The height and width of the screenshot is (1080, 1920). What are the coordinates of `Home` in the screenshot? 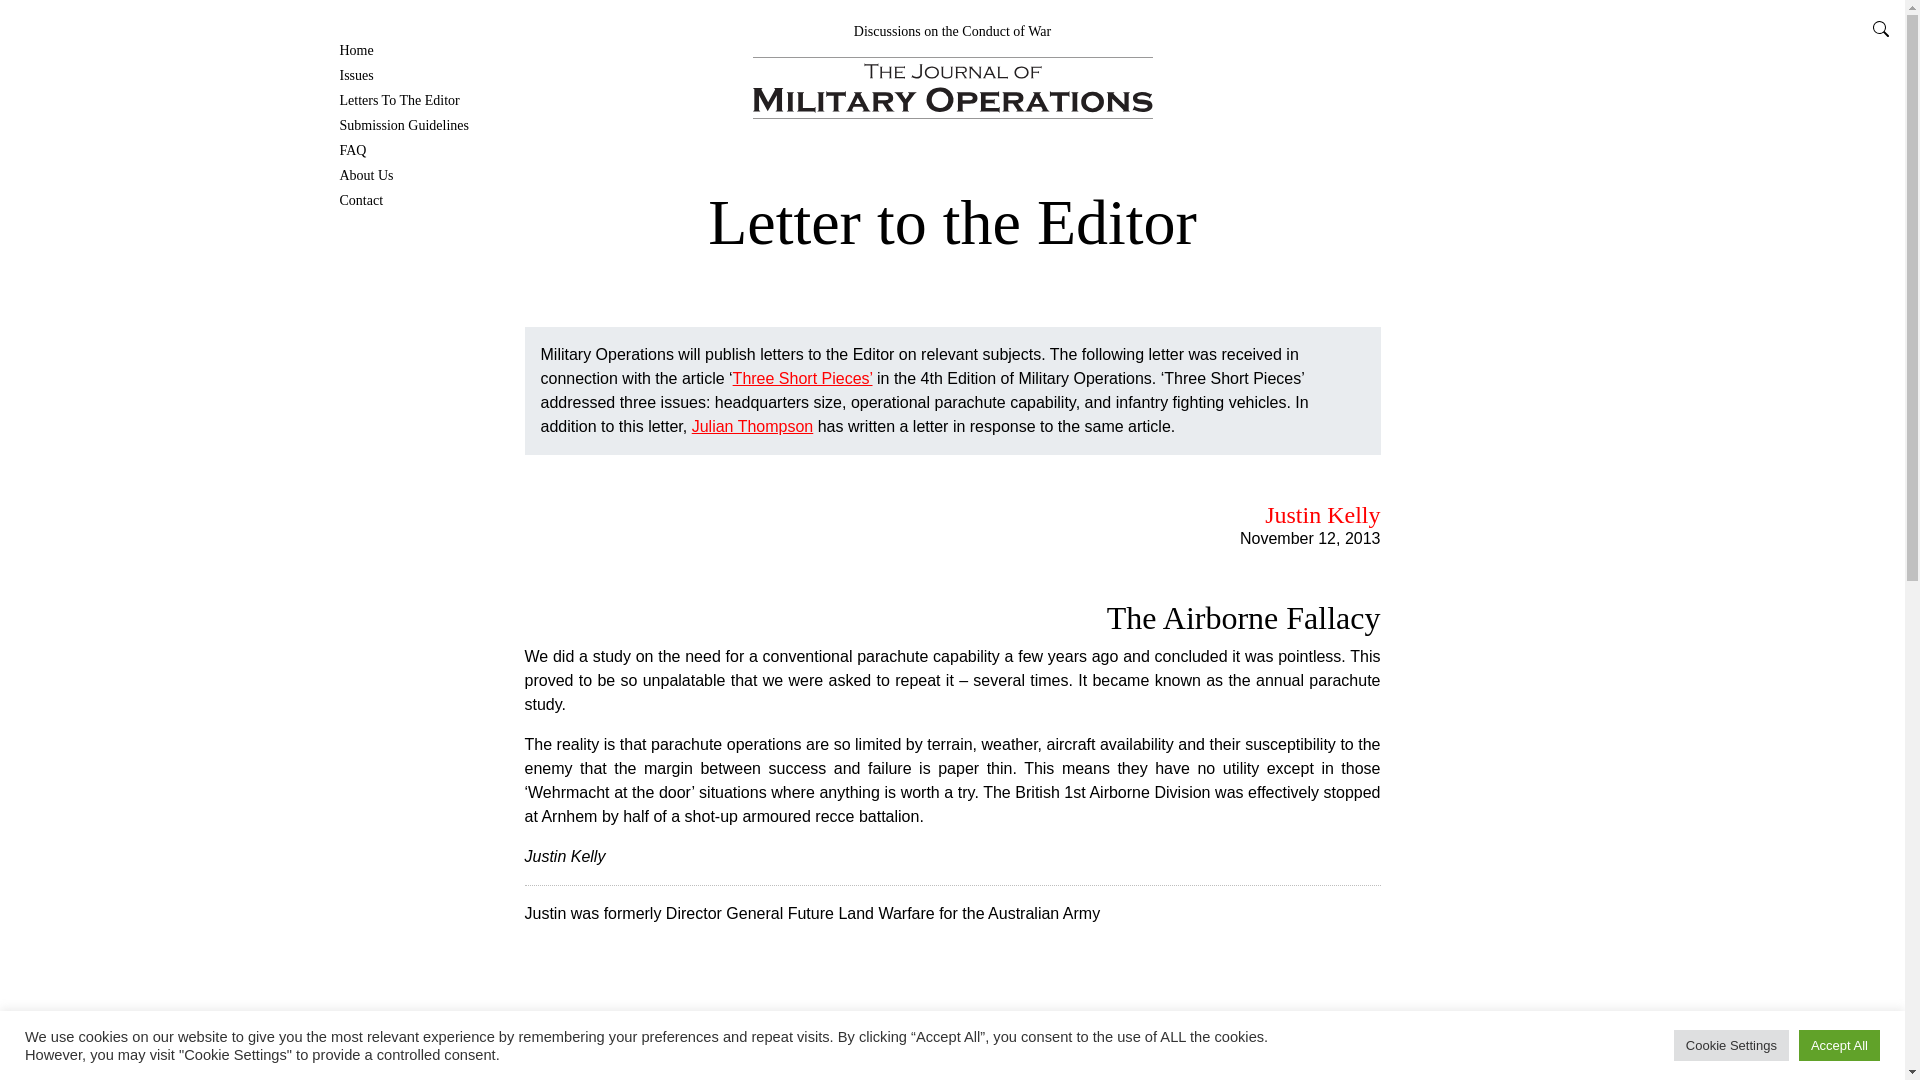 It's located at (356, 50).